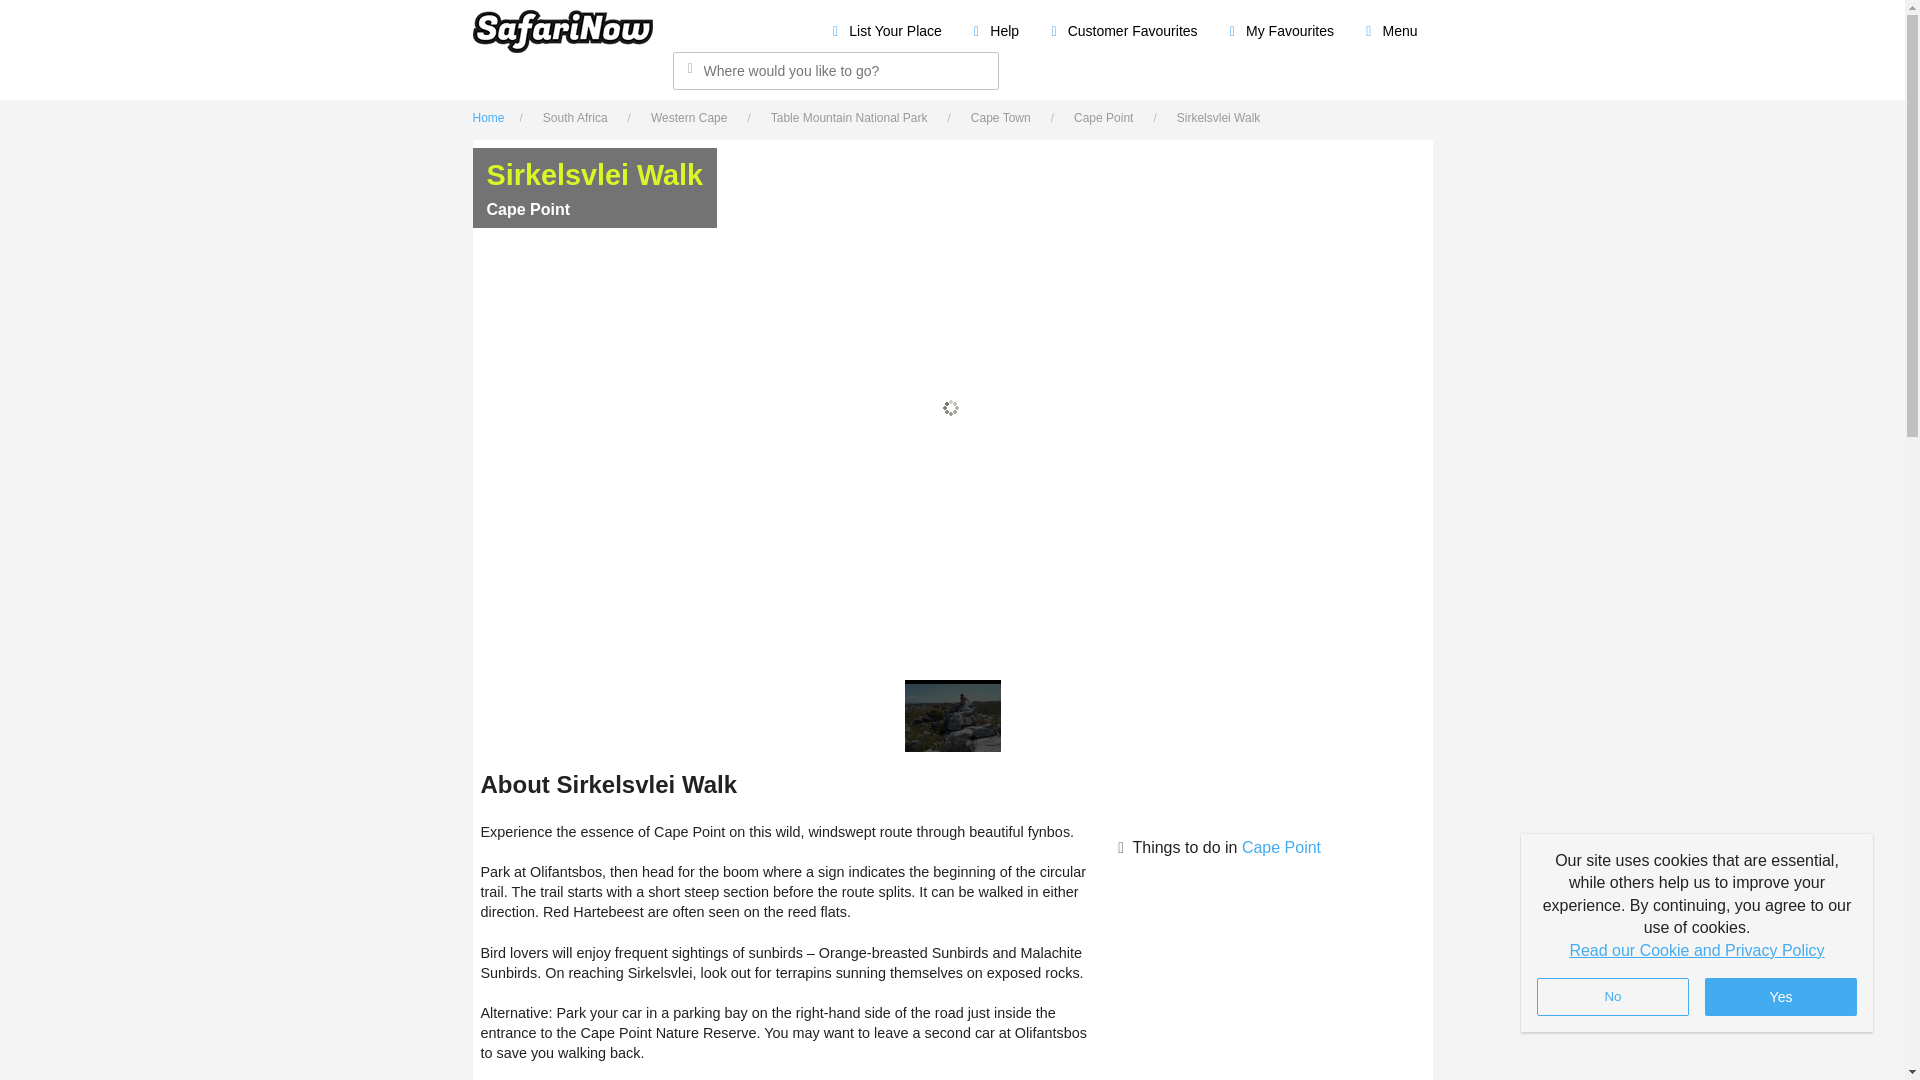 The image size is (1920, 1080). I want to click on Customer Favourites, so click(1122, 30).